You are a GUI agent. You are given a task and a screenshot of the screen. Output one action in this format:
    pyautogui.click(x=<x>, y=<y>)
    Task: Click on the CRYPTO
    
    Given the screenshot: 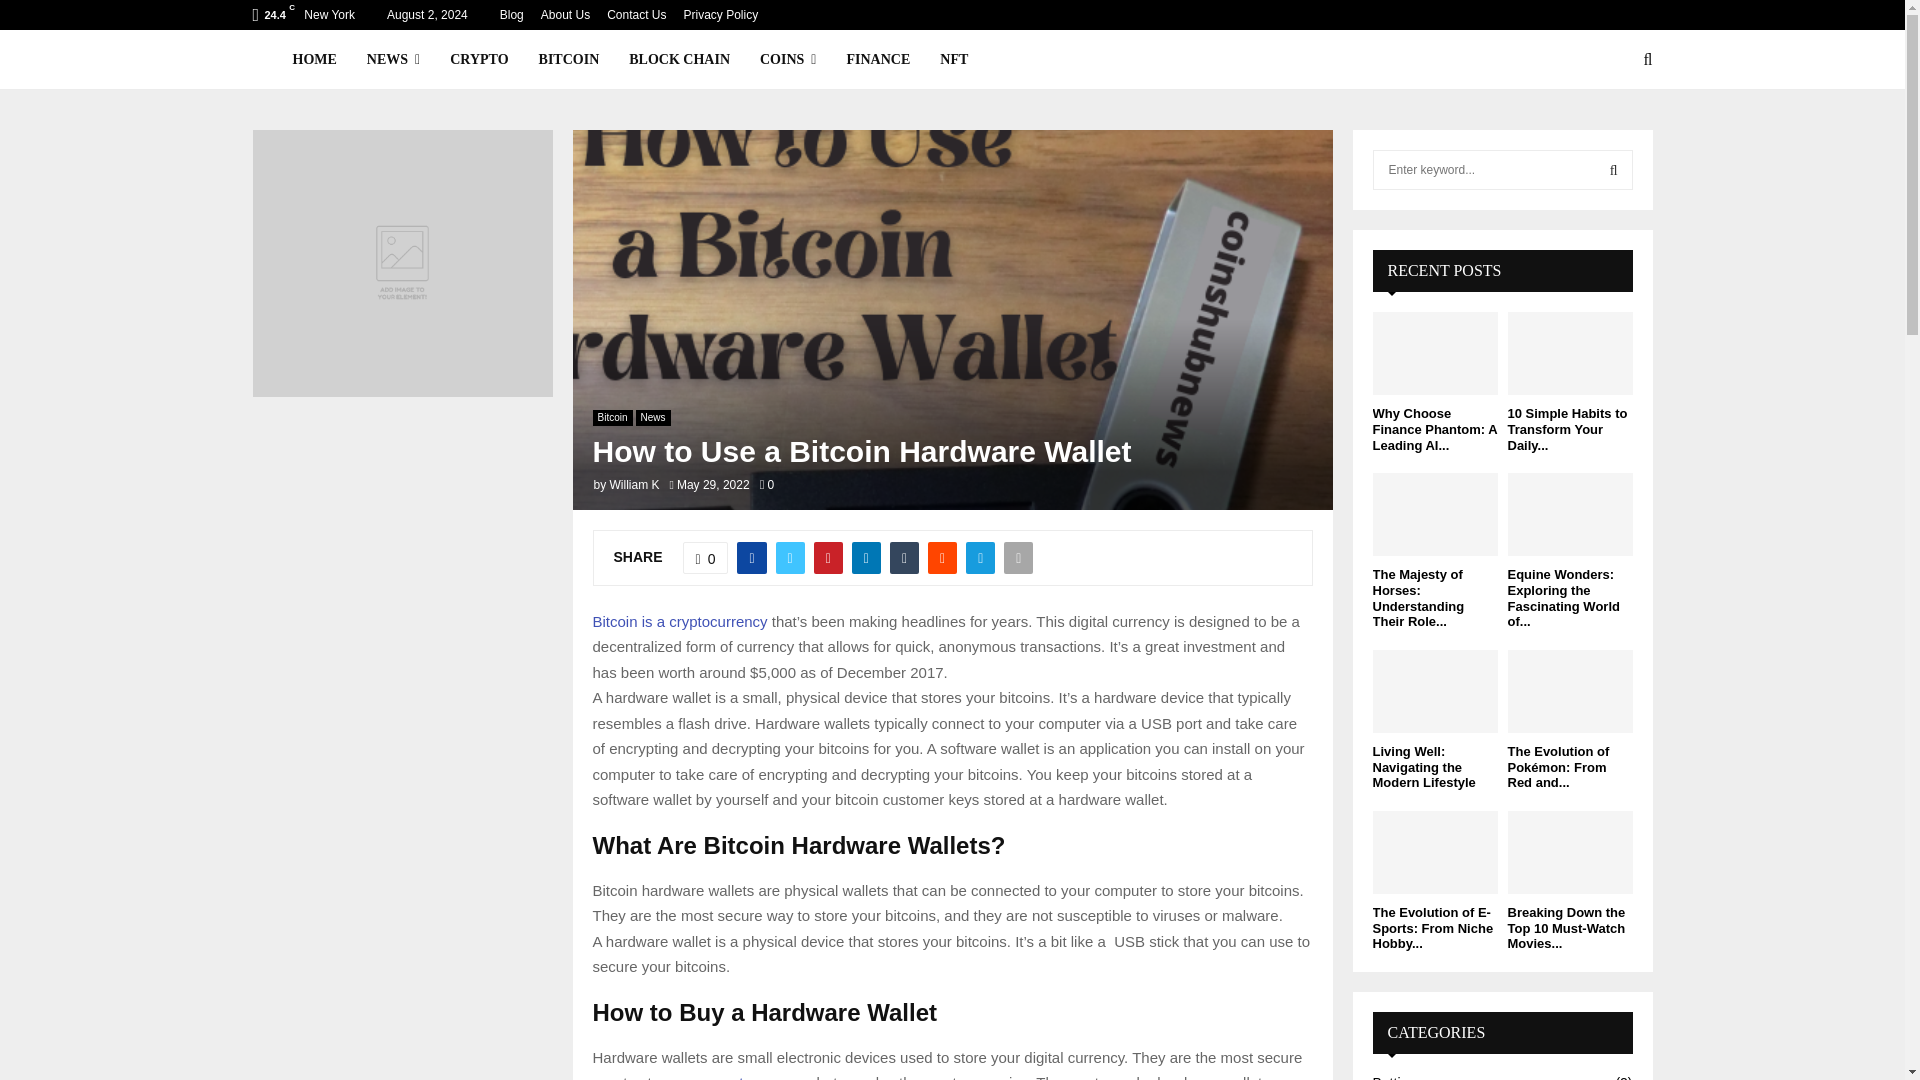 What is the action you would take?
    pyautogui.click(x=478, y=60)
    